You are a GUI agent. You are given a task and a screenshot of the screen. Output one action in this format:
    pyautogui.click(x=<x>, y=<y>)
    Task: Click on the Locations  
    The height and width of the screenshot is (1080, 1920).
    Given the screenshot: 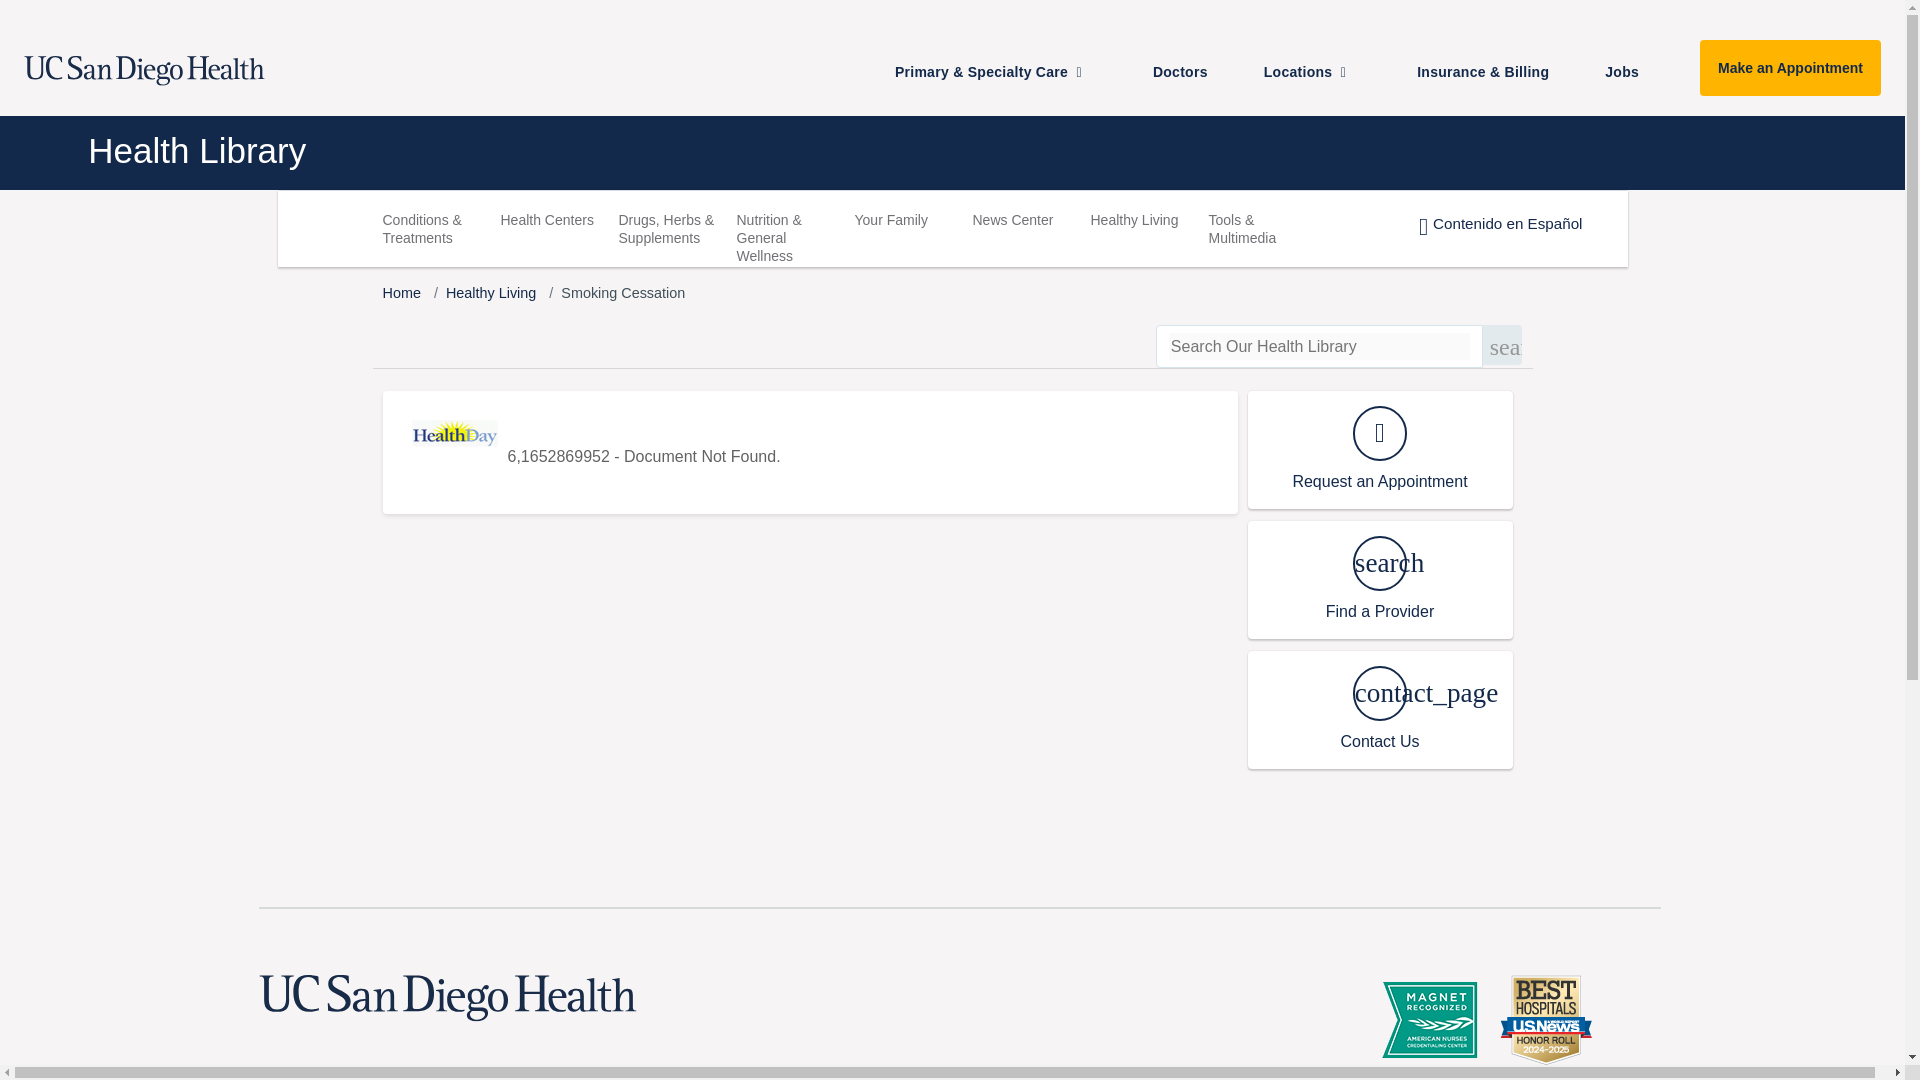 What is the action you would take?
    pyautogui.click(x=1320, y=71)
    